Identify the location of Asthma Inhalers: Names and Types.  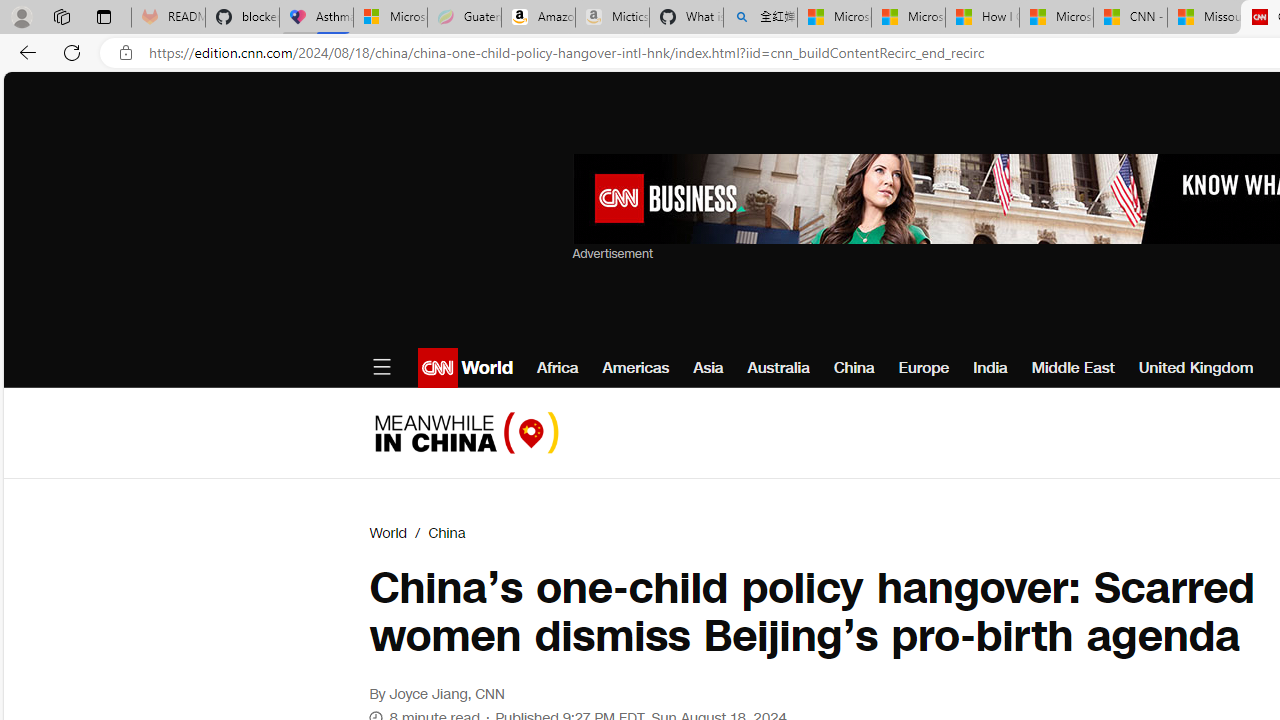
(316, 18).